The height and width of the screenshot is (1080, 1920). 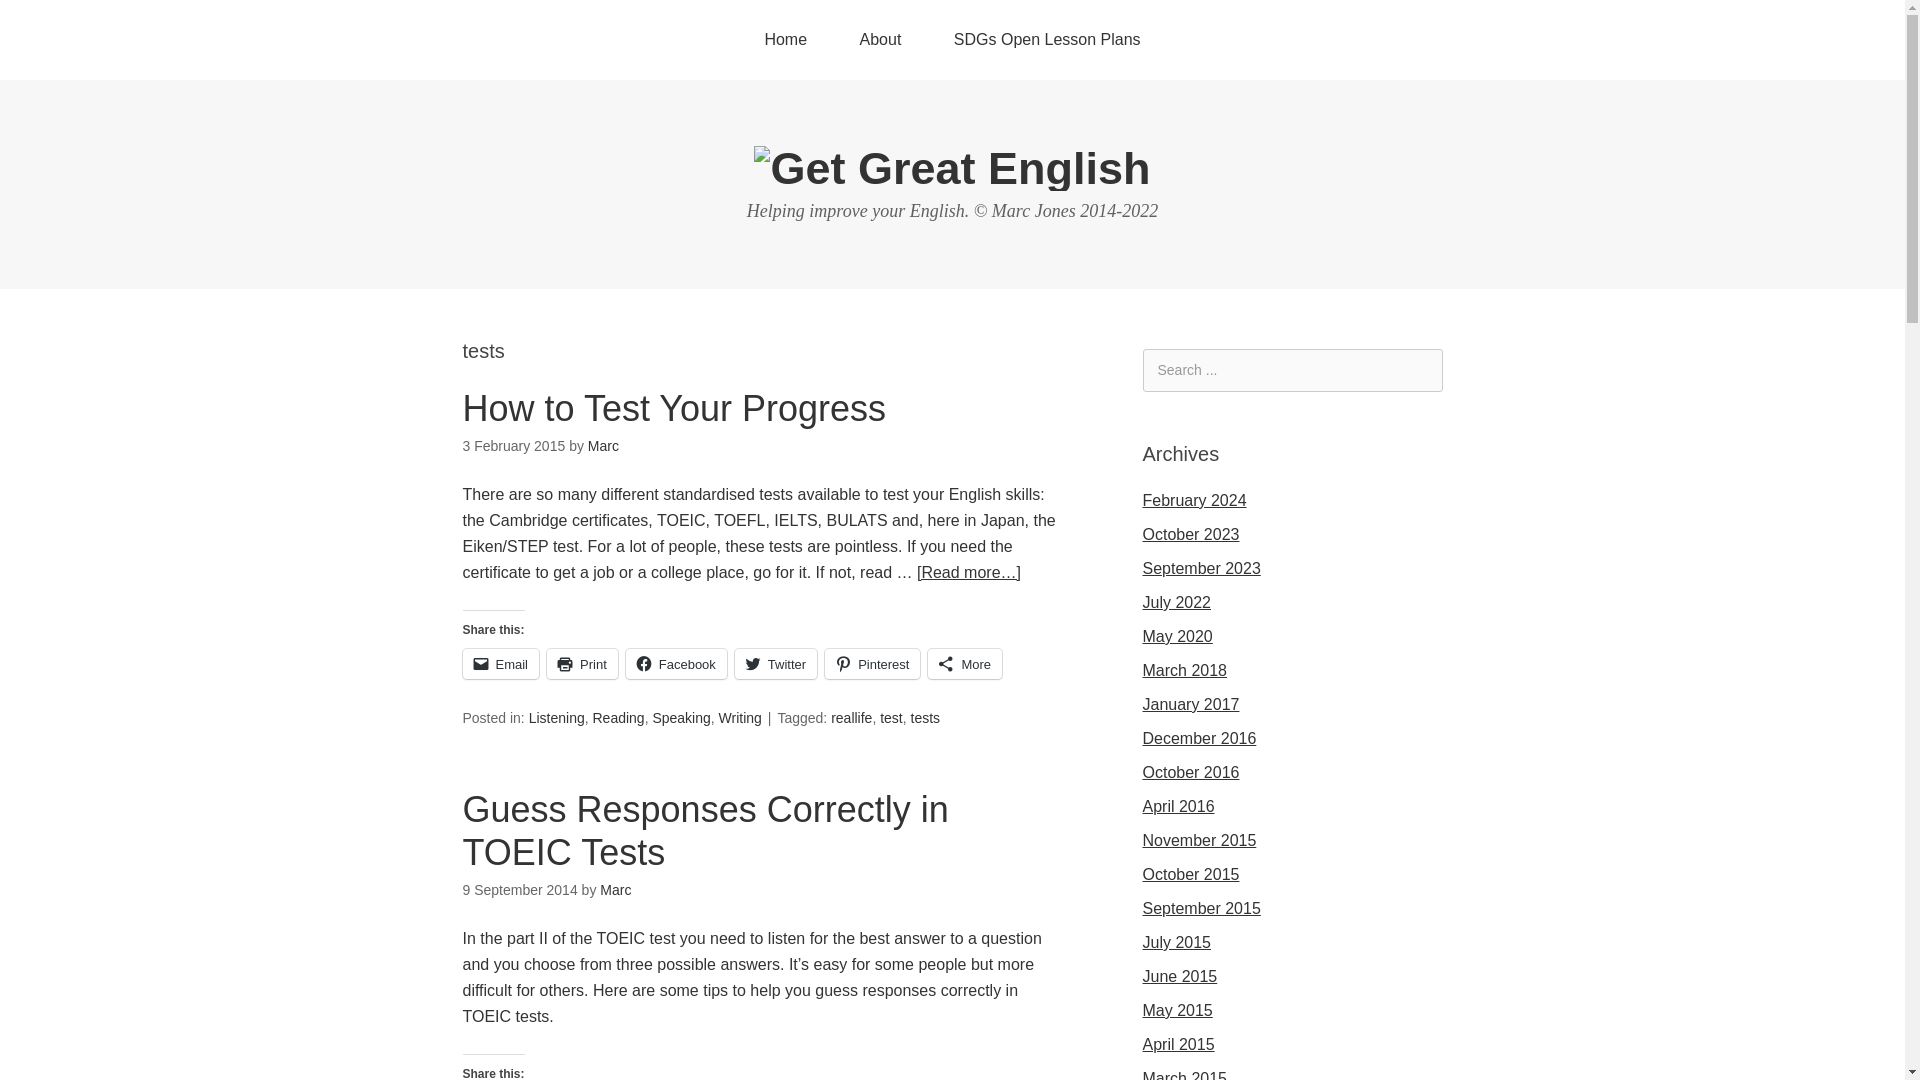 I want to click on Print, so click(x=582, y=664).